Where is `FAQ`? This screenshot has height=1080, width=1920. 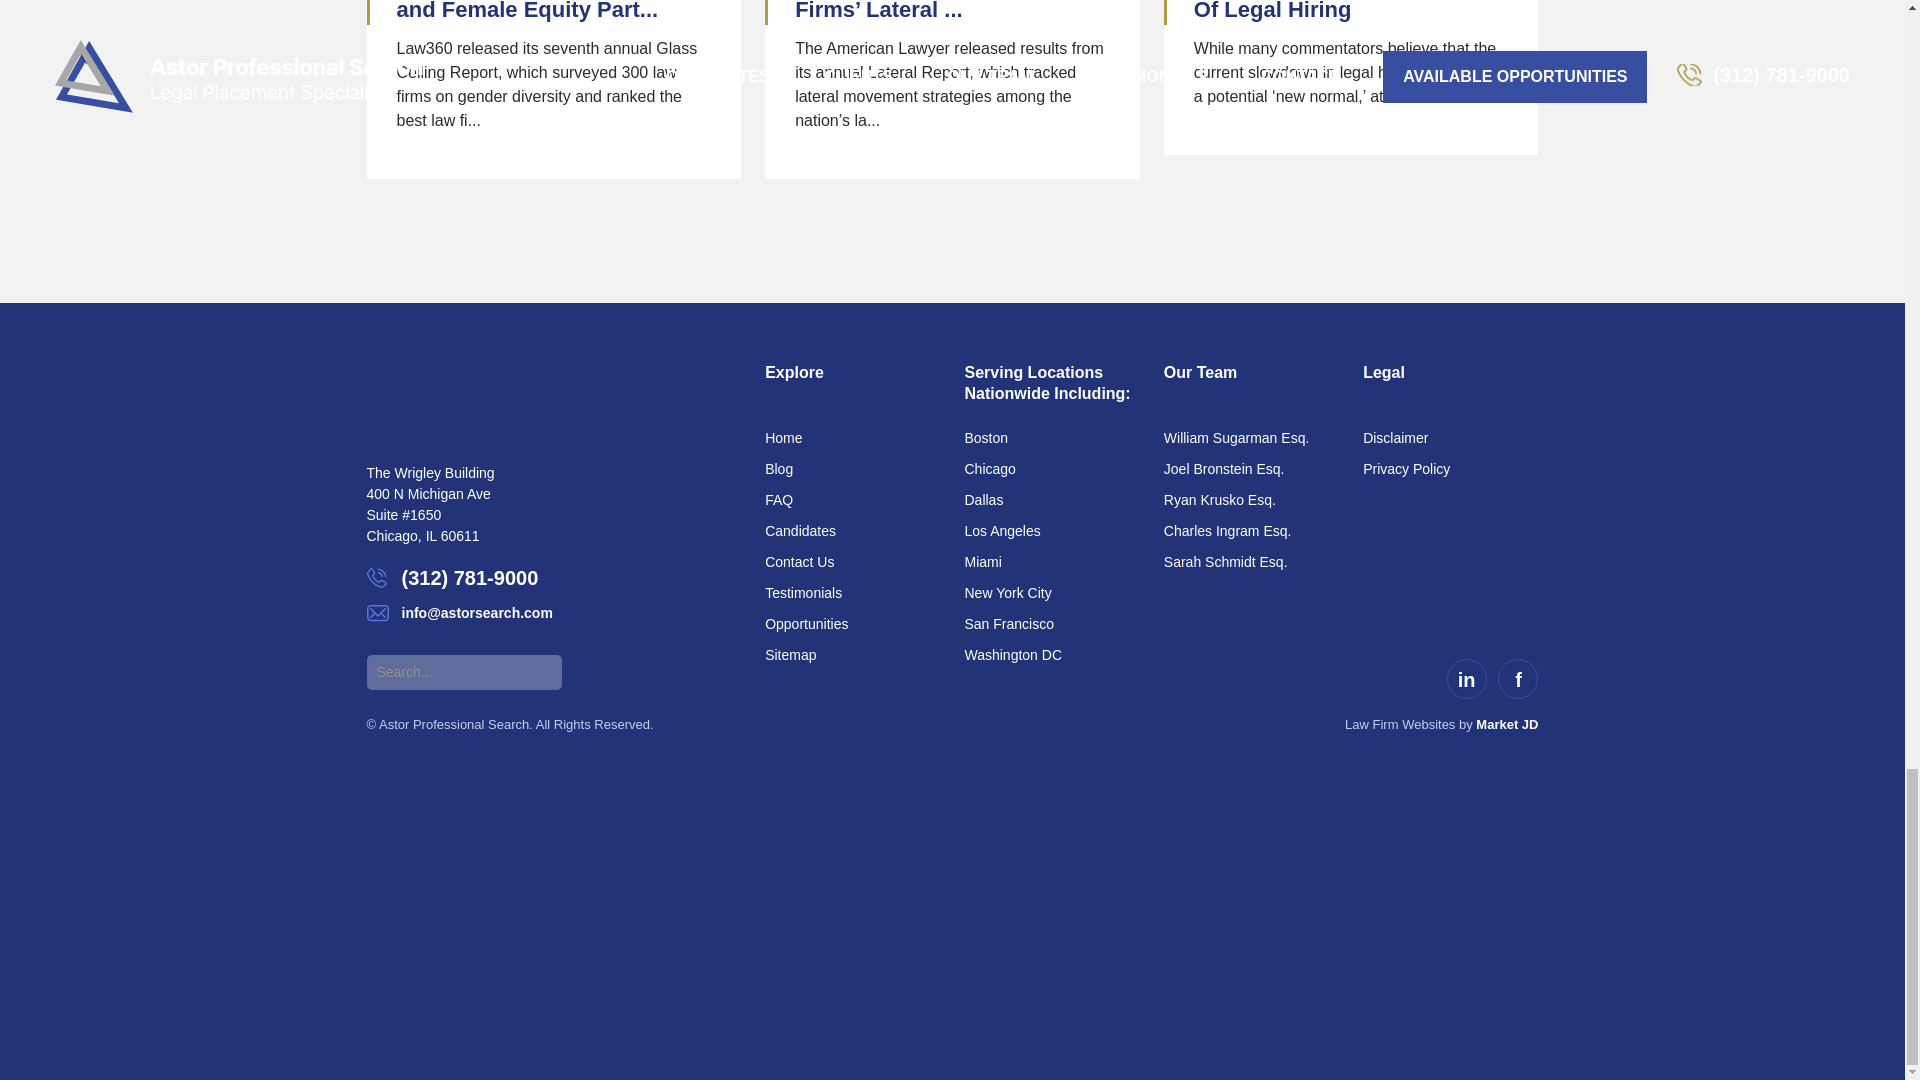 FAQ is located at coordinates (852, 500).